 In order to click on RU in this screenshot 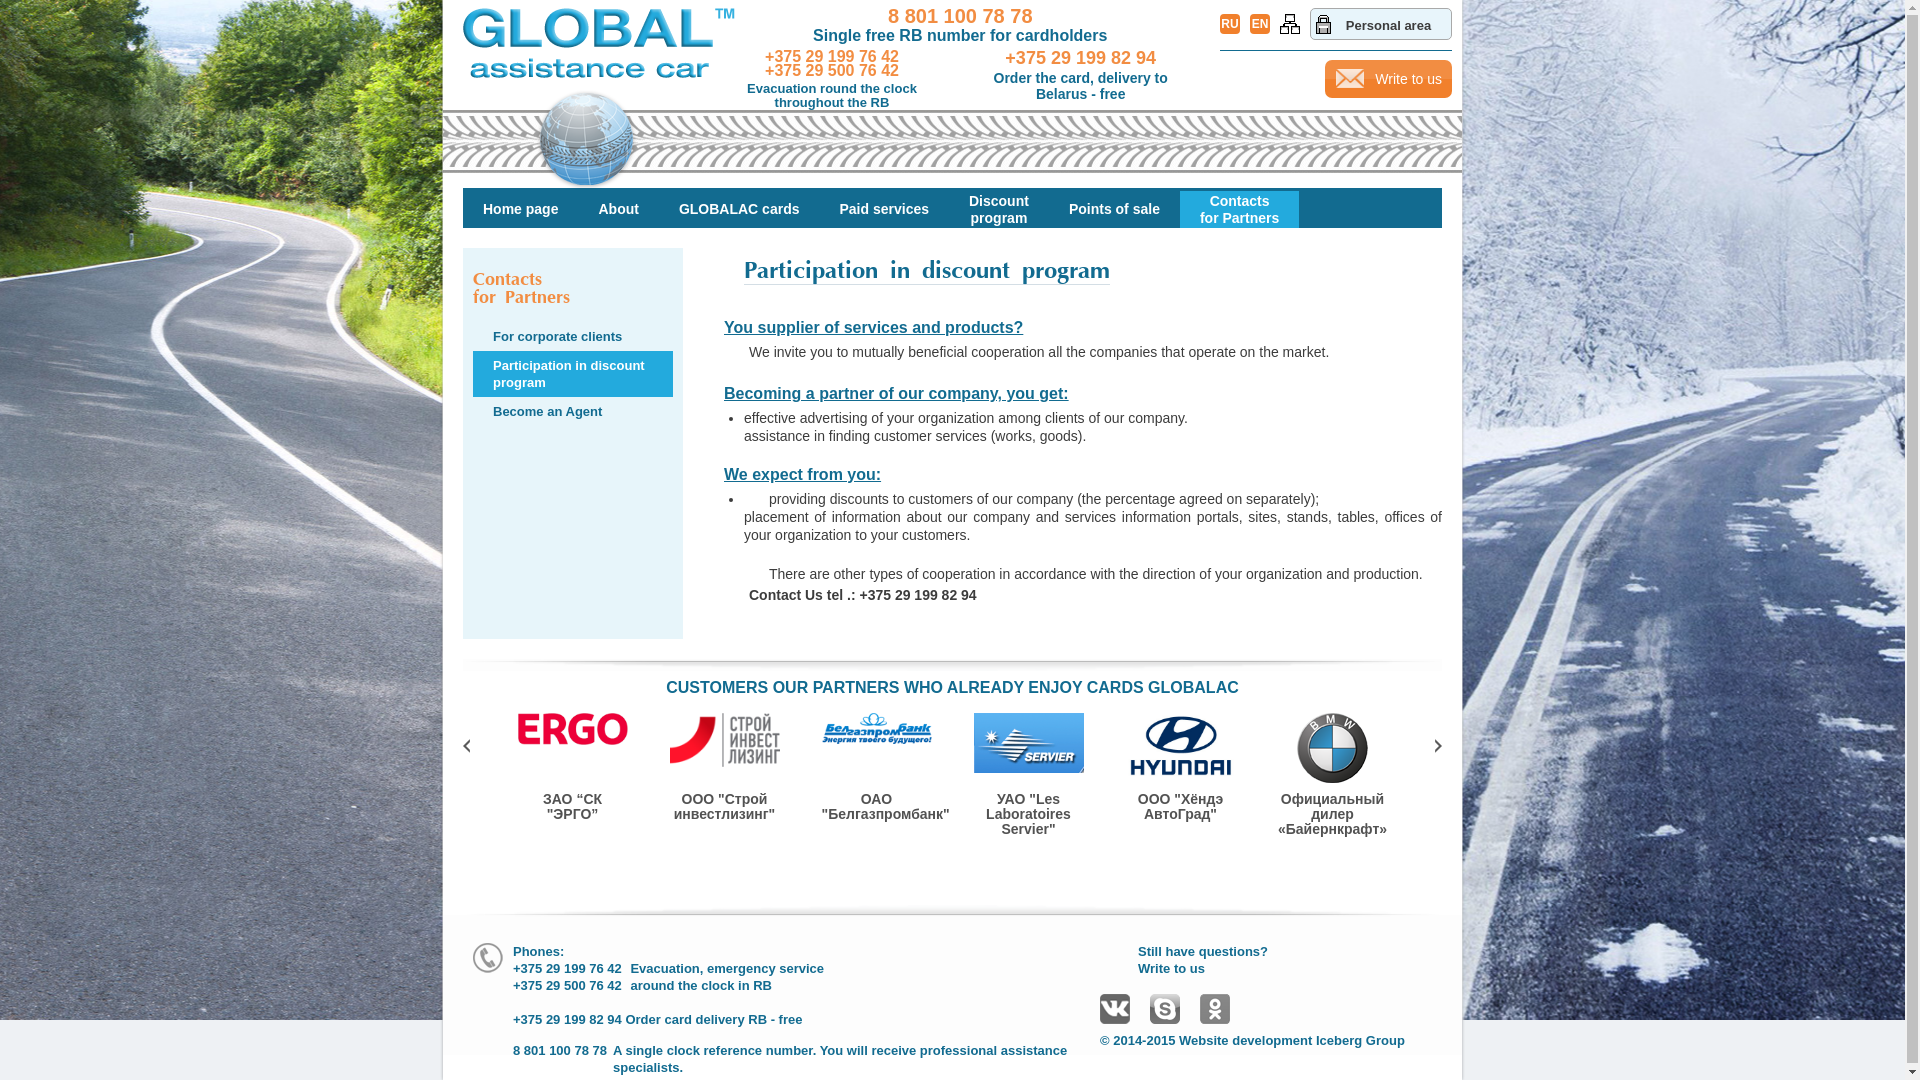, I will do `click(1230, 24)`.